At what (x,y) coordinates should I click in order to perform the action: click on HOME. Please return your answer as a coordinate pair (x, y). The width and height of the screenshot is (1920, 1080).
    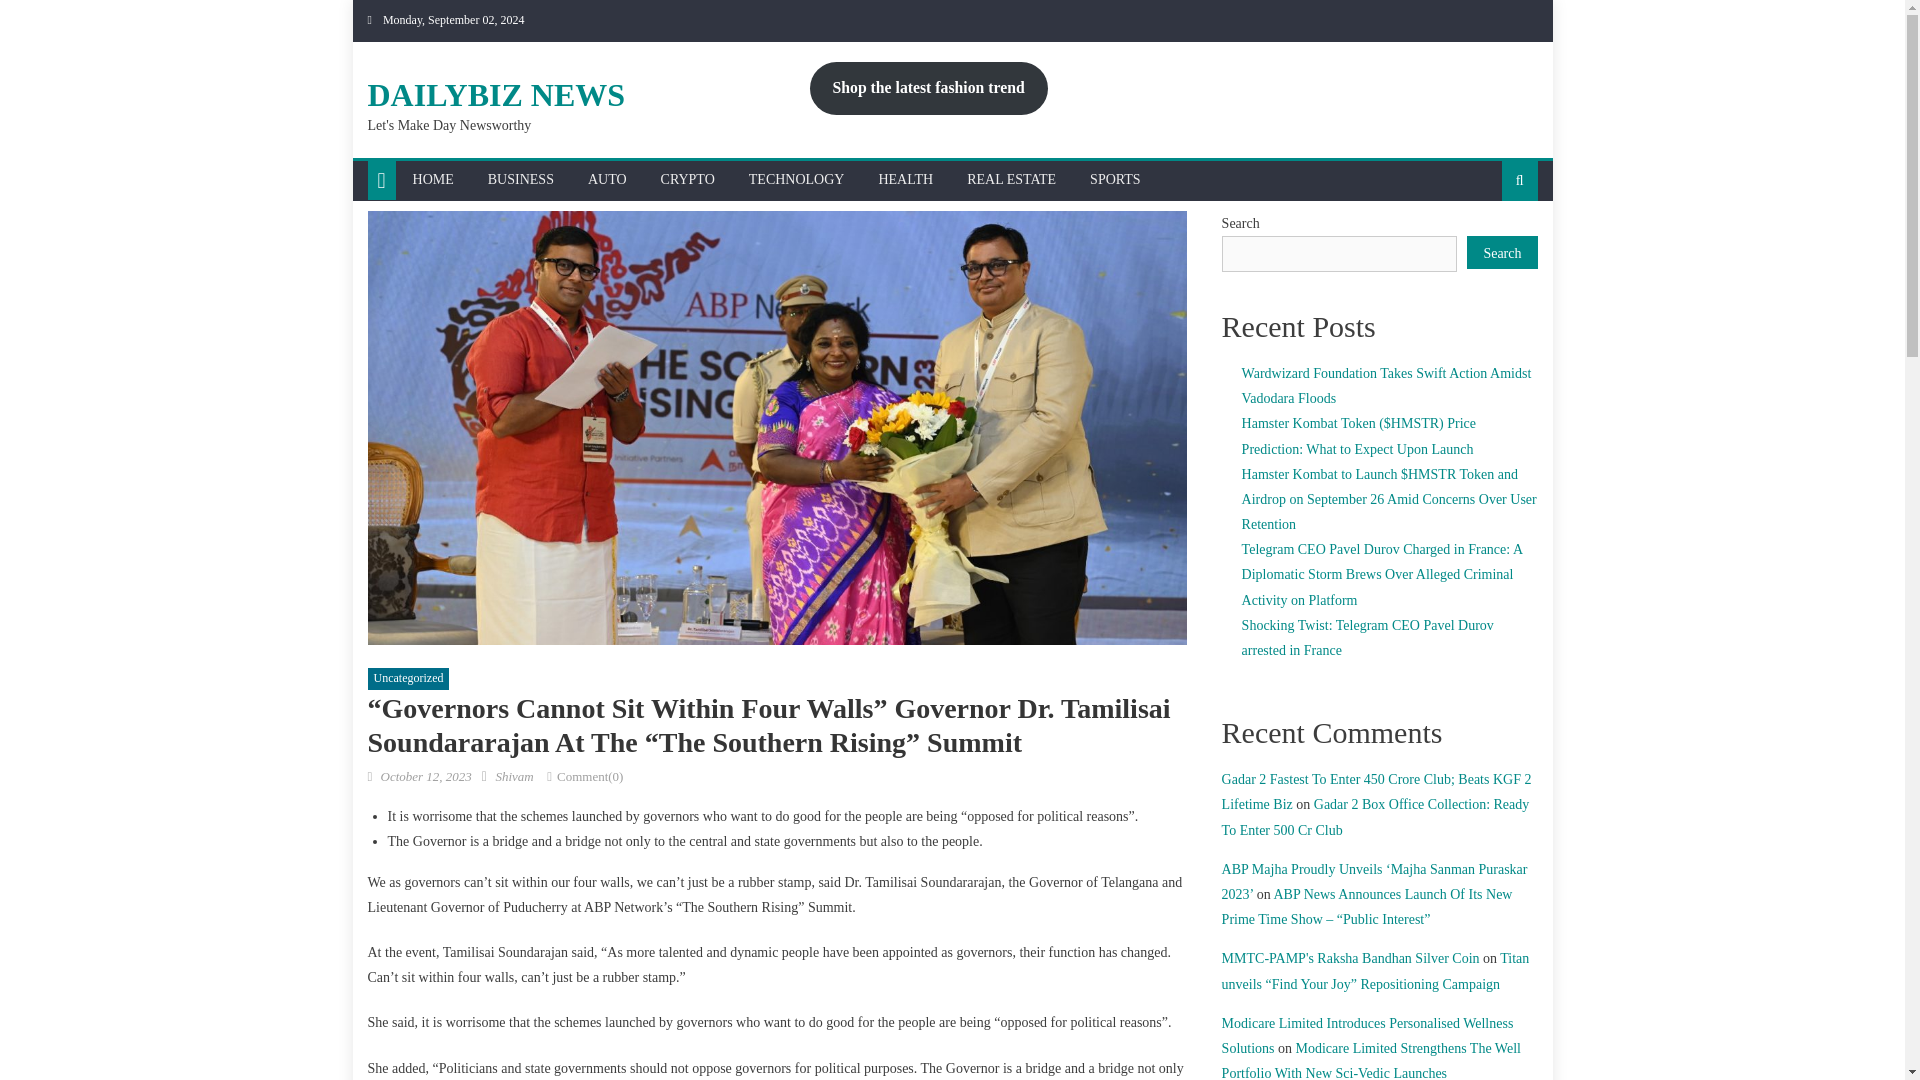
    Looking at the image, I should click on (432, 179).